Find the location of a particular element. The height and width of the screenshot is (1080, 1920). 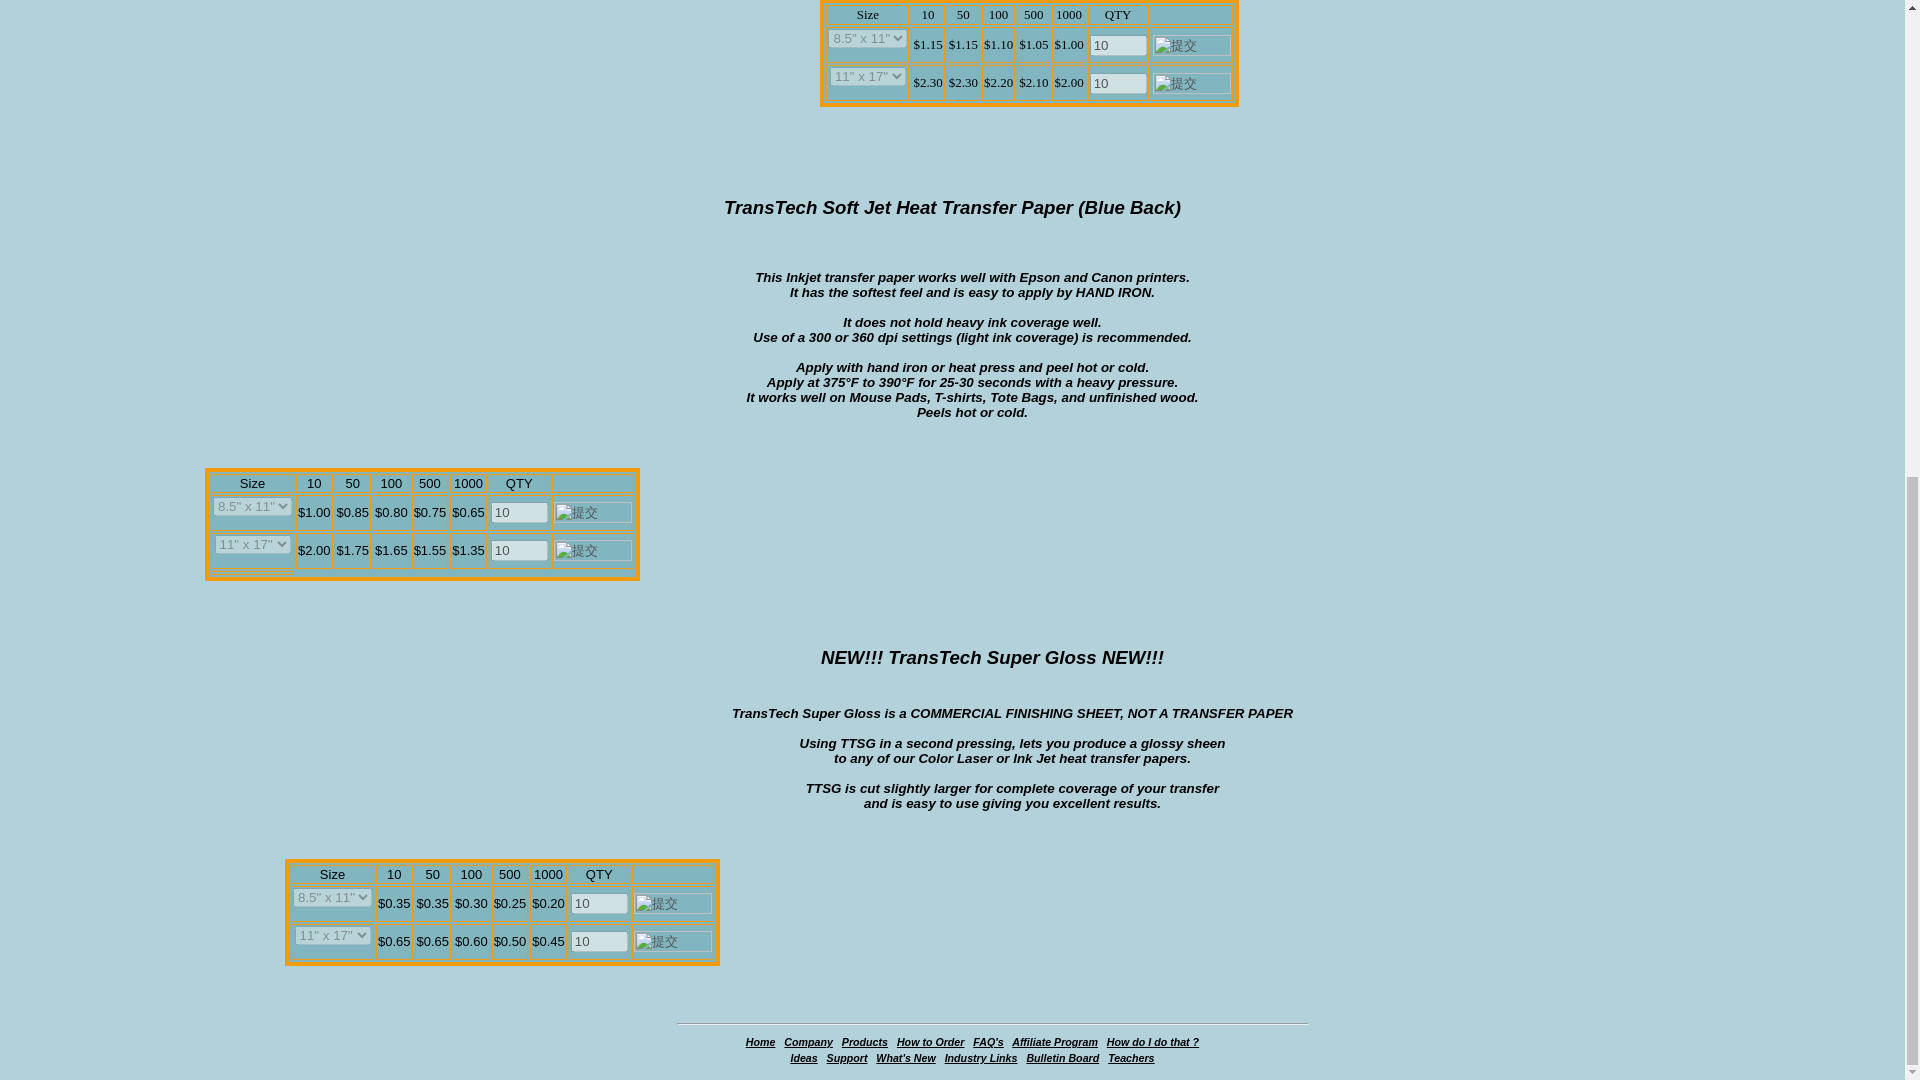

Products is located at coordinates (864, 1041).